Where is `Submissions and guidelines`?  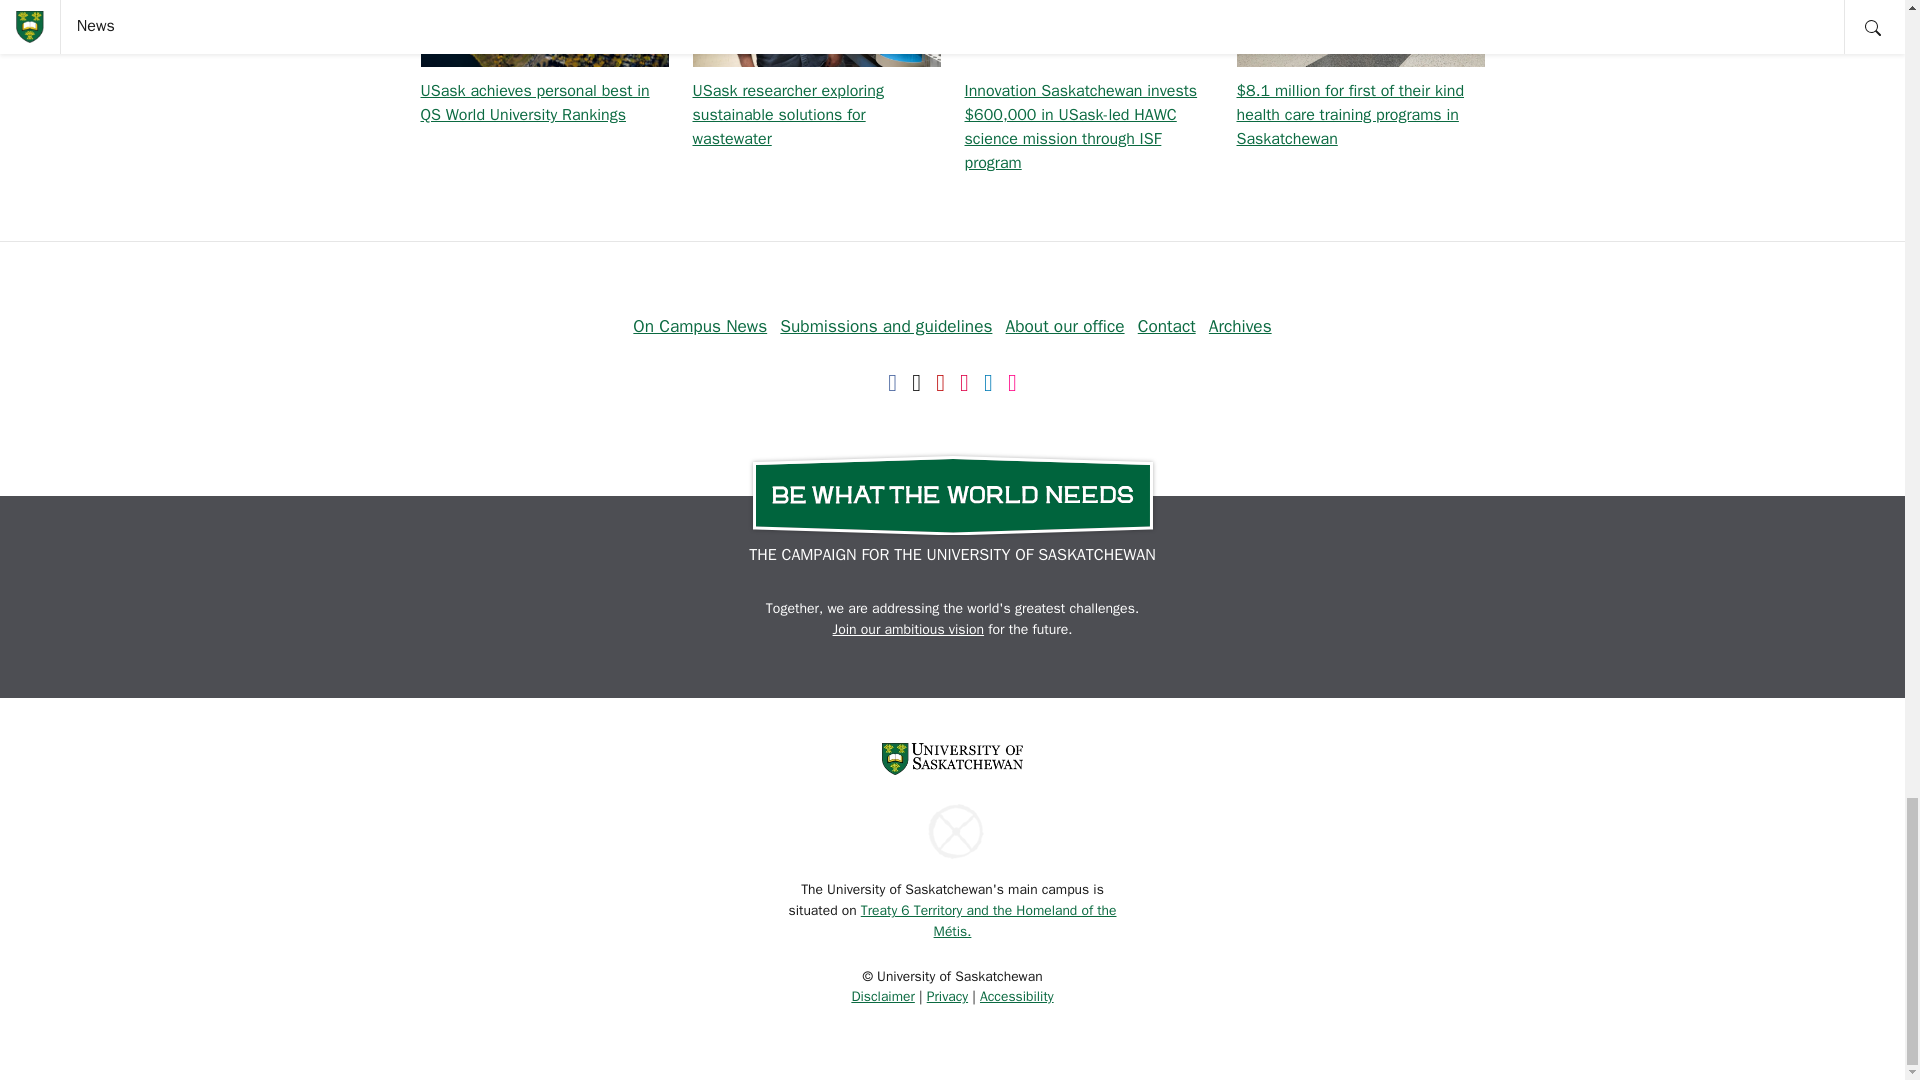
Submissions and guidelines is located at coordinates (886, 326).